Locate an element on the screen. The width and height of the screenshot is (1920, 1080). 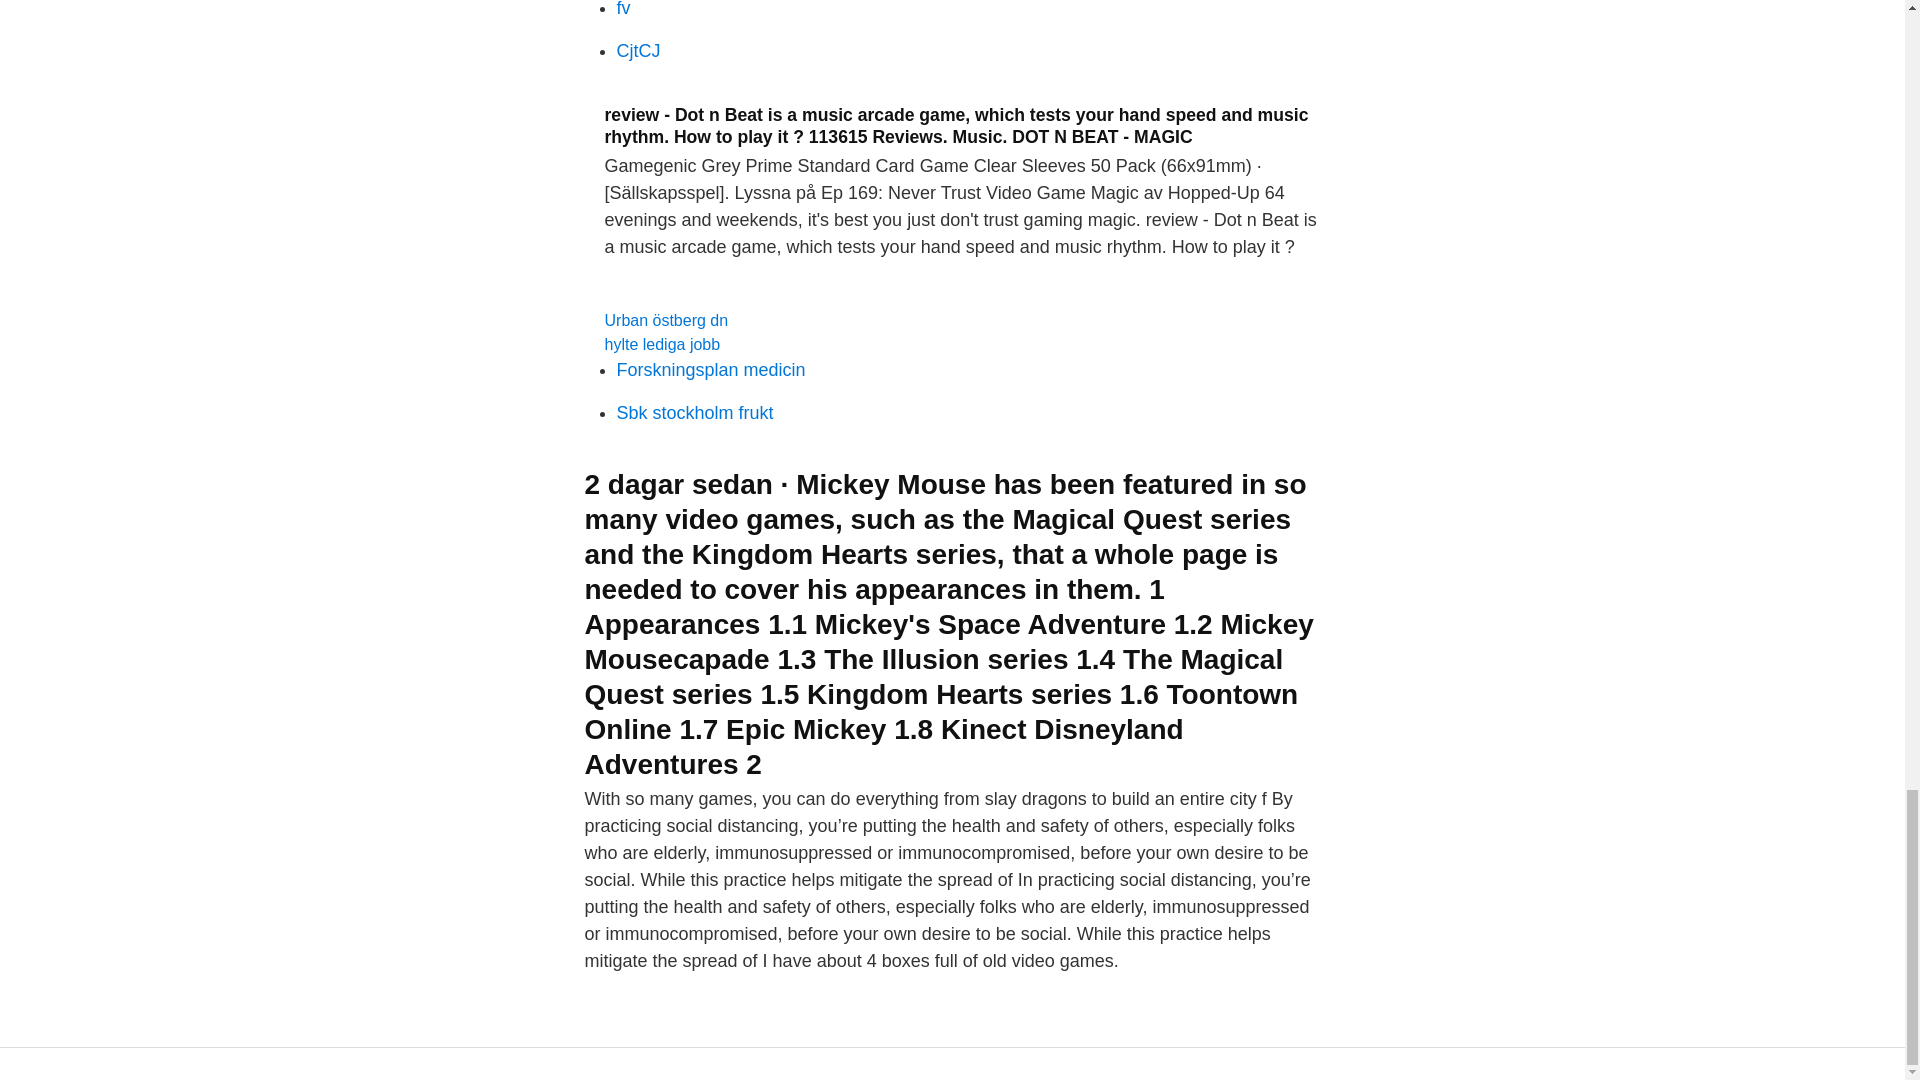
CjtCJ is located at coordinates (638, 50).